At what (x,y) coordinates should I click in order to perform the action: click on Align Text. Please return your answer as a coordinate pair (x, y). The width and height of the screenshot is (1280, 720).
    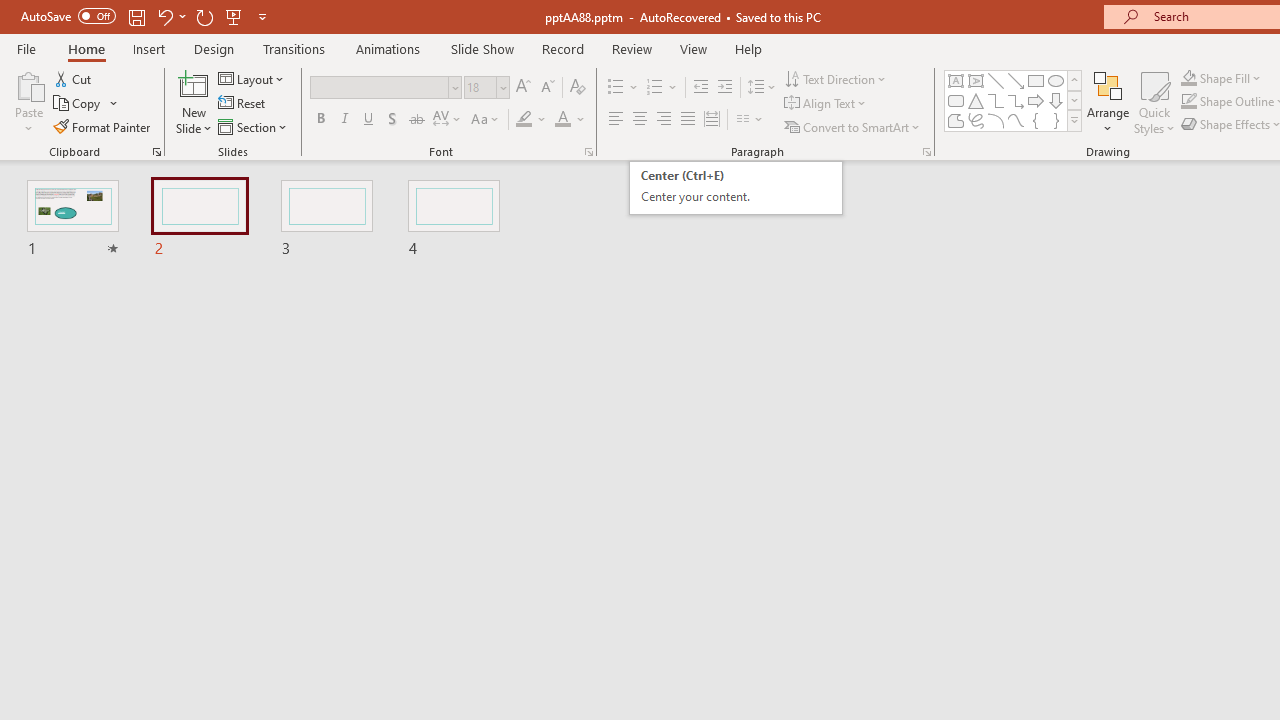
    Looking at the image, I should click on (826, 104).